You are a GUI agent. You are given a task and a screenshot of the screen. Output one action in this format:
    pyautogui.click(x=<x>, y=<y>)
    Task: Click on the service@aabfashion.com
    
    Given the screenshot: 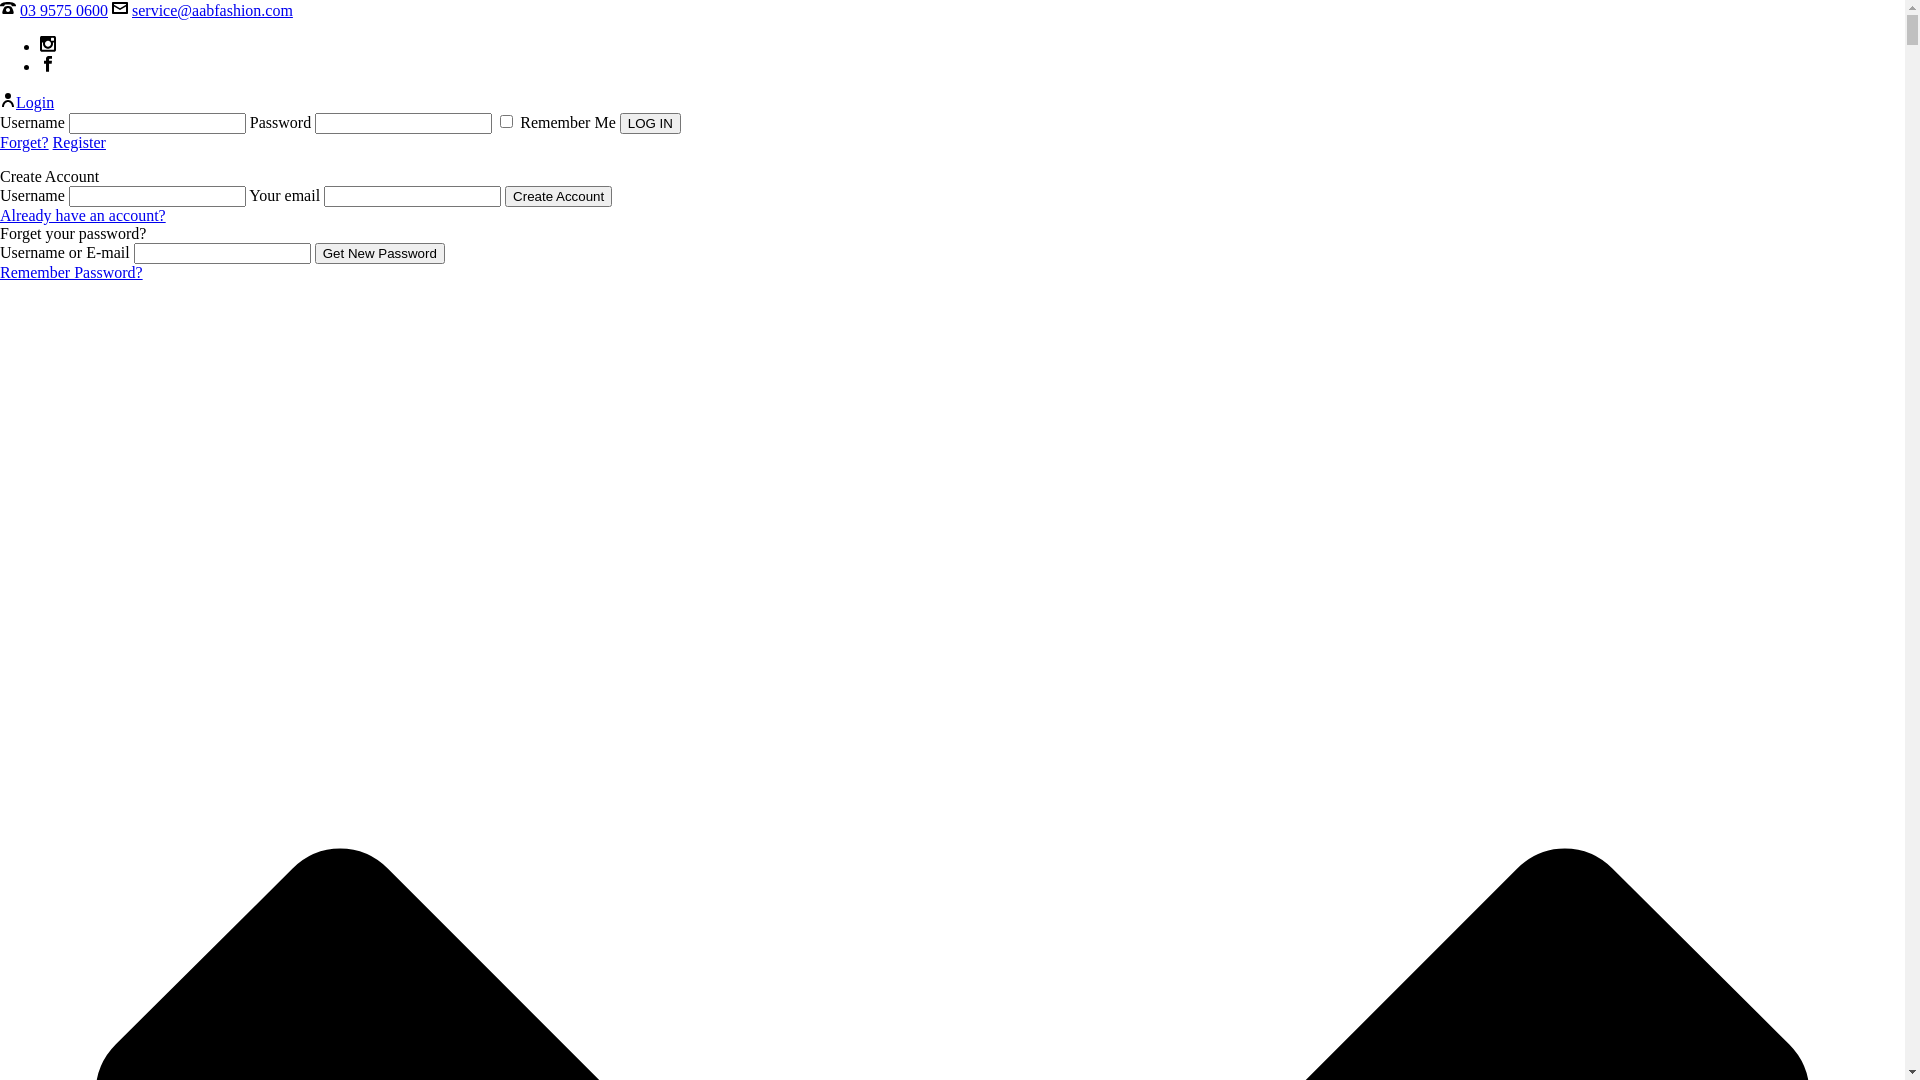 What is the action you would take?
    pyautogui.click(x=212, y=10)
    